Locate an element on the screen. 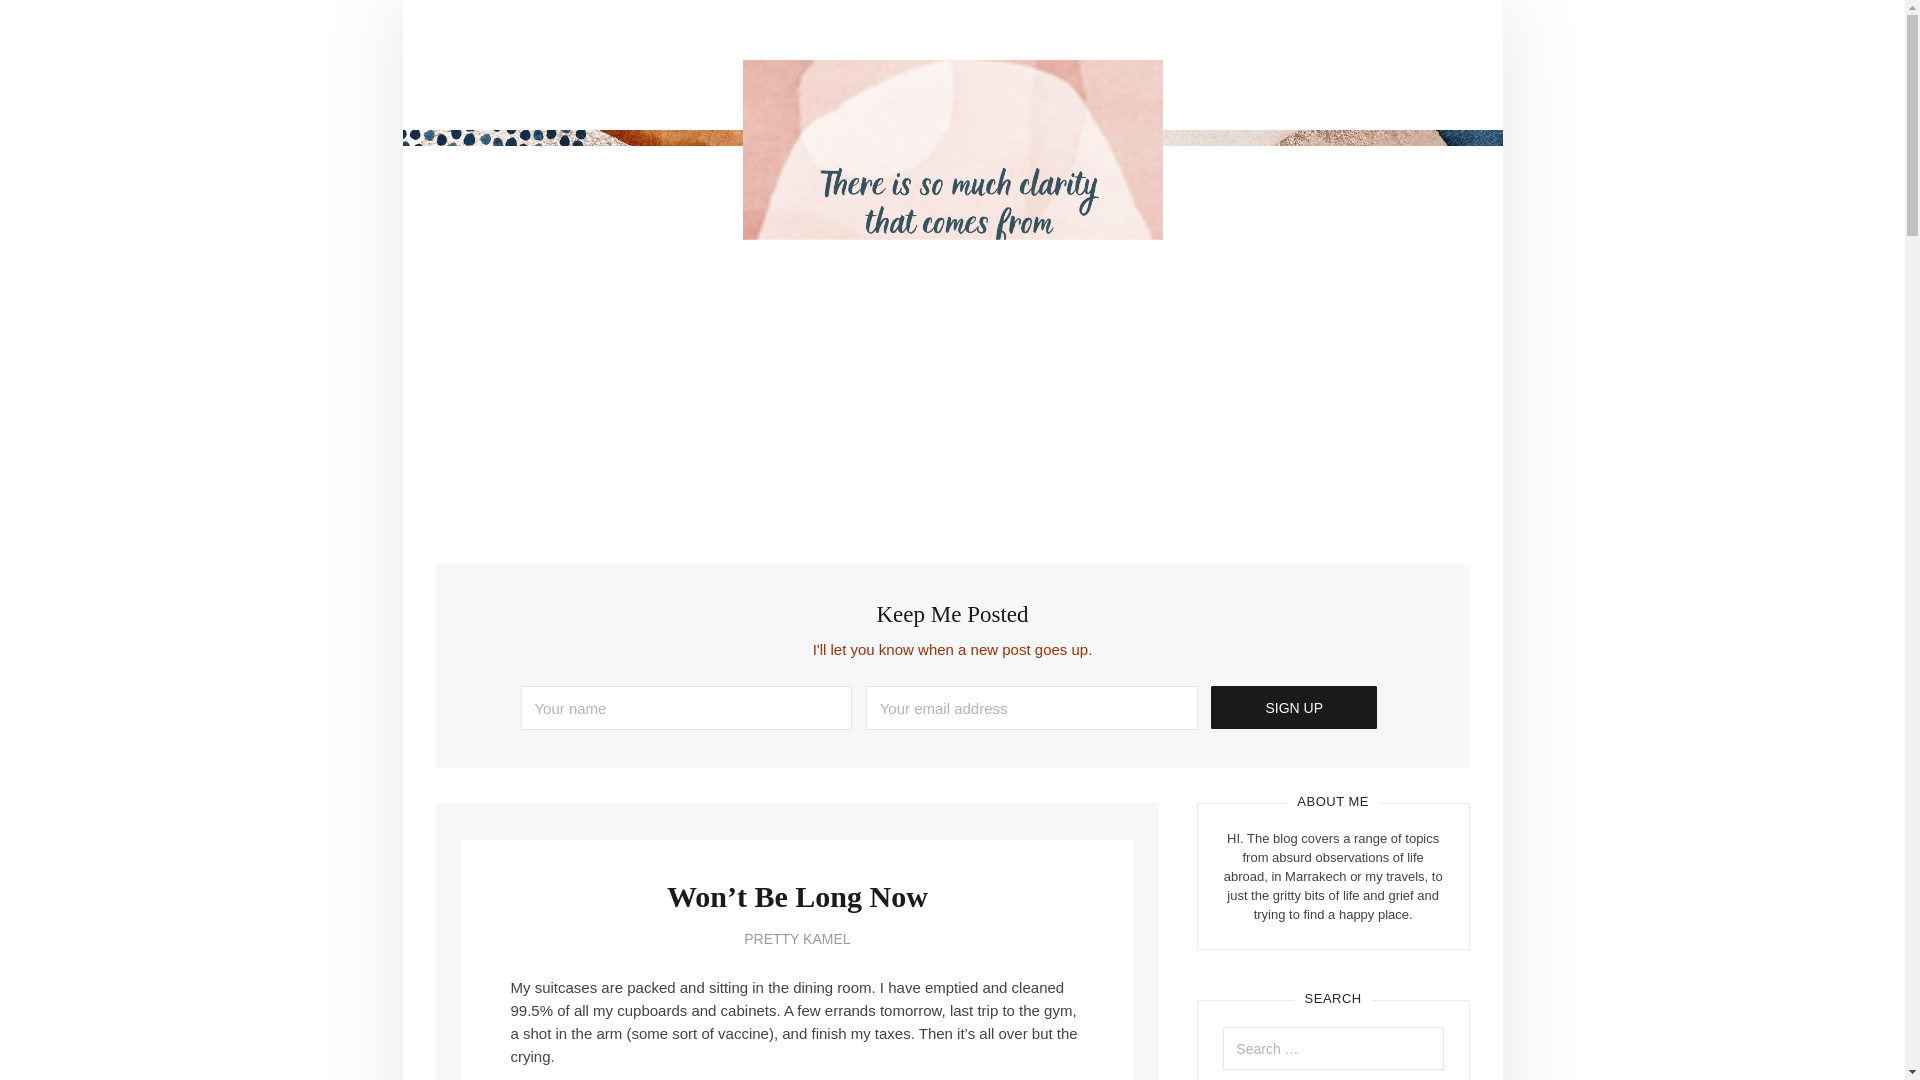 This screenshot has width=1920, height=1080. Sign up is located at coordinates (1294, 707).